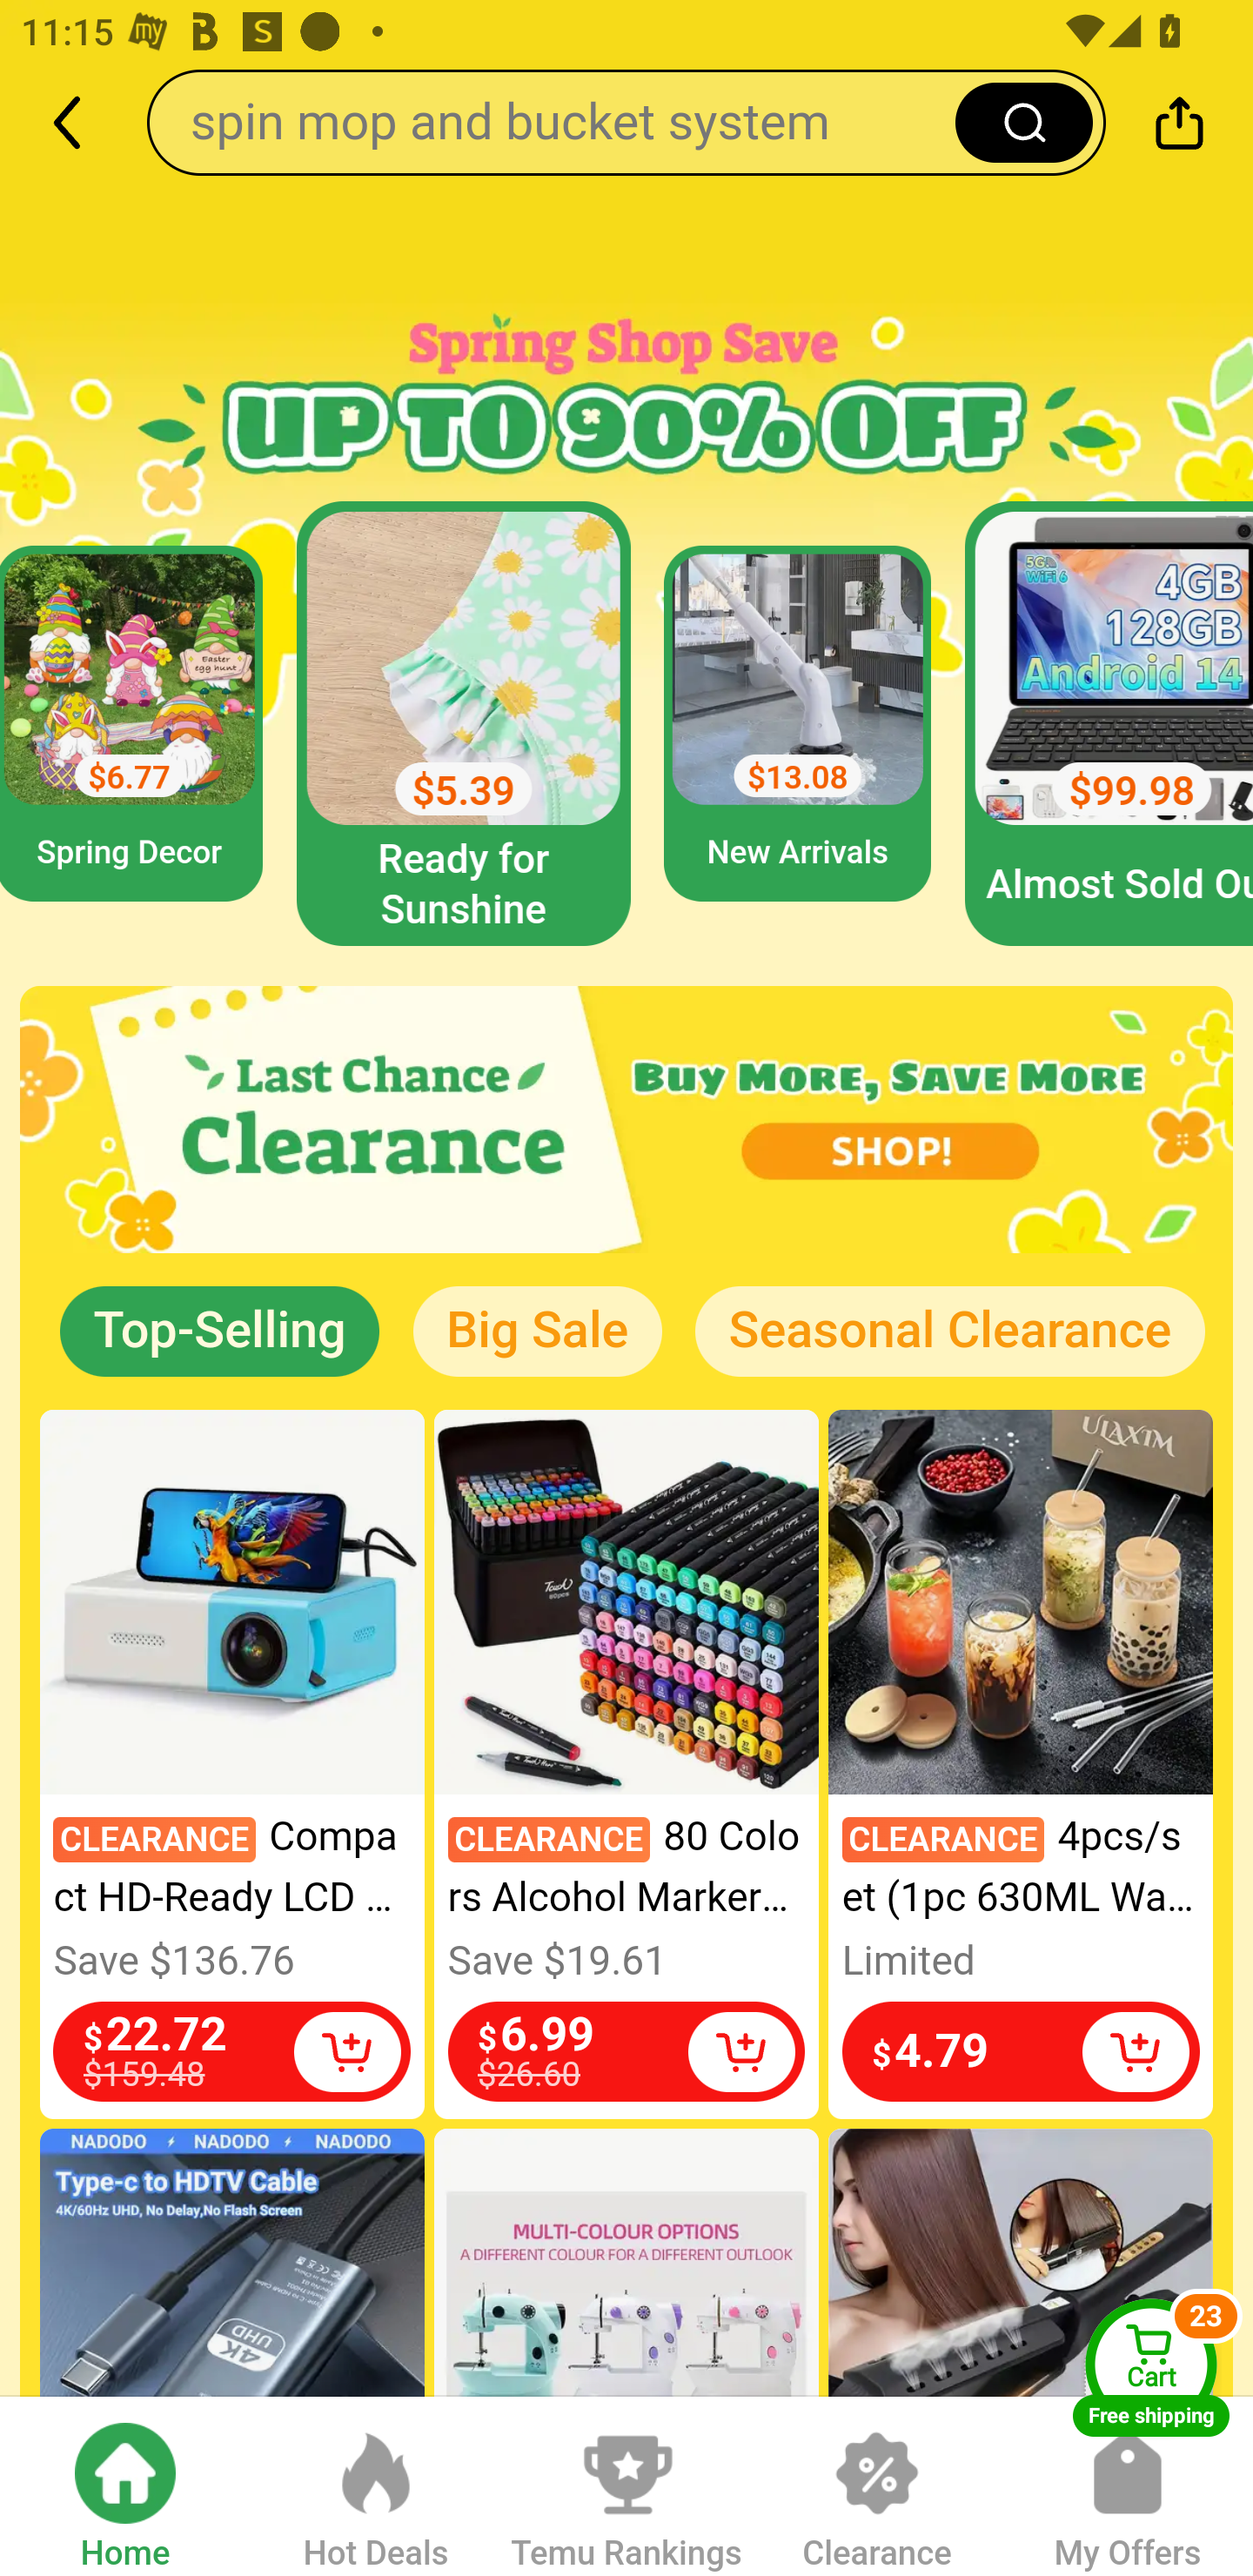  What do you see at coordinates (1128, 2484) in the screenshot?
I see `webp My Offers` at bounding box center [1128, 2484].